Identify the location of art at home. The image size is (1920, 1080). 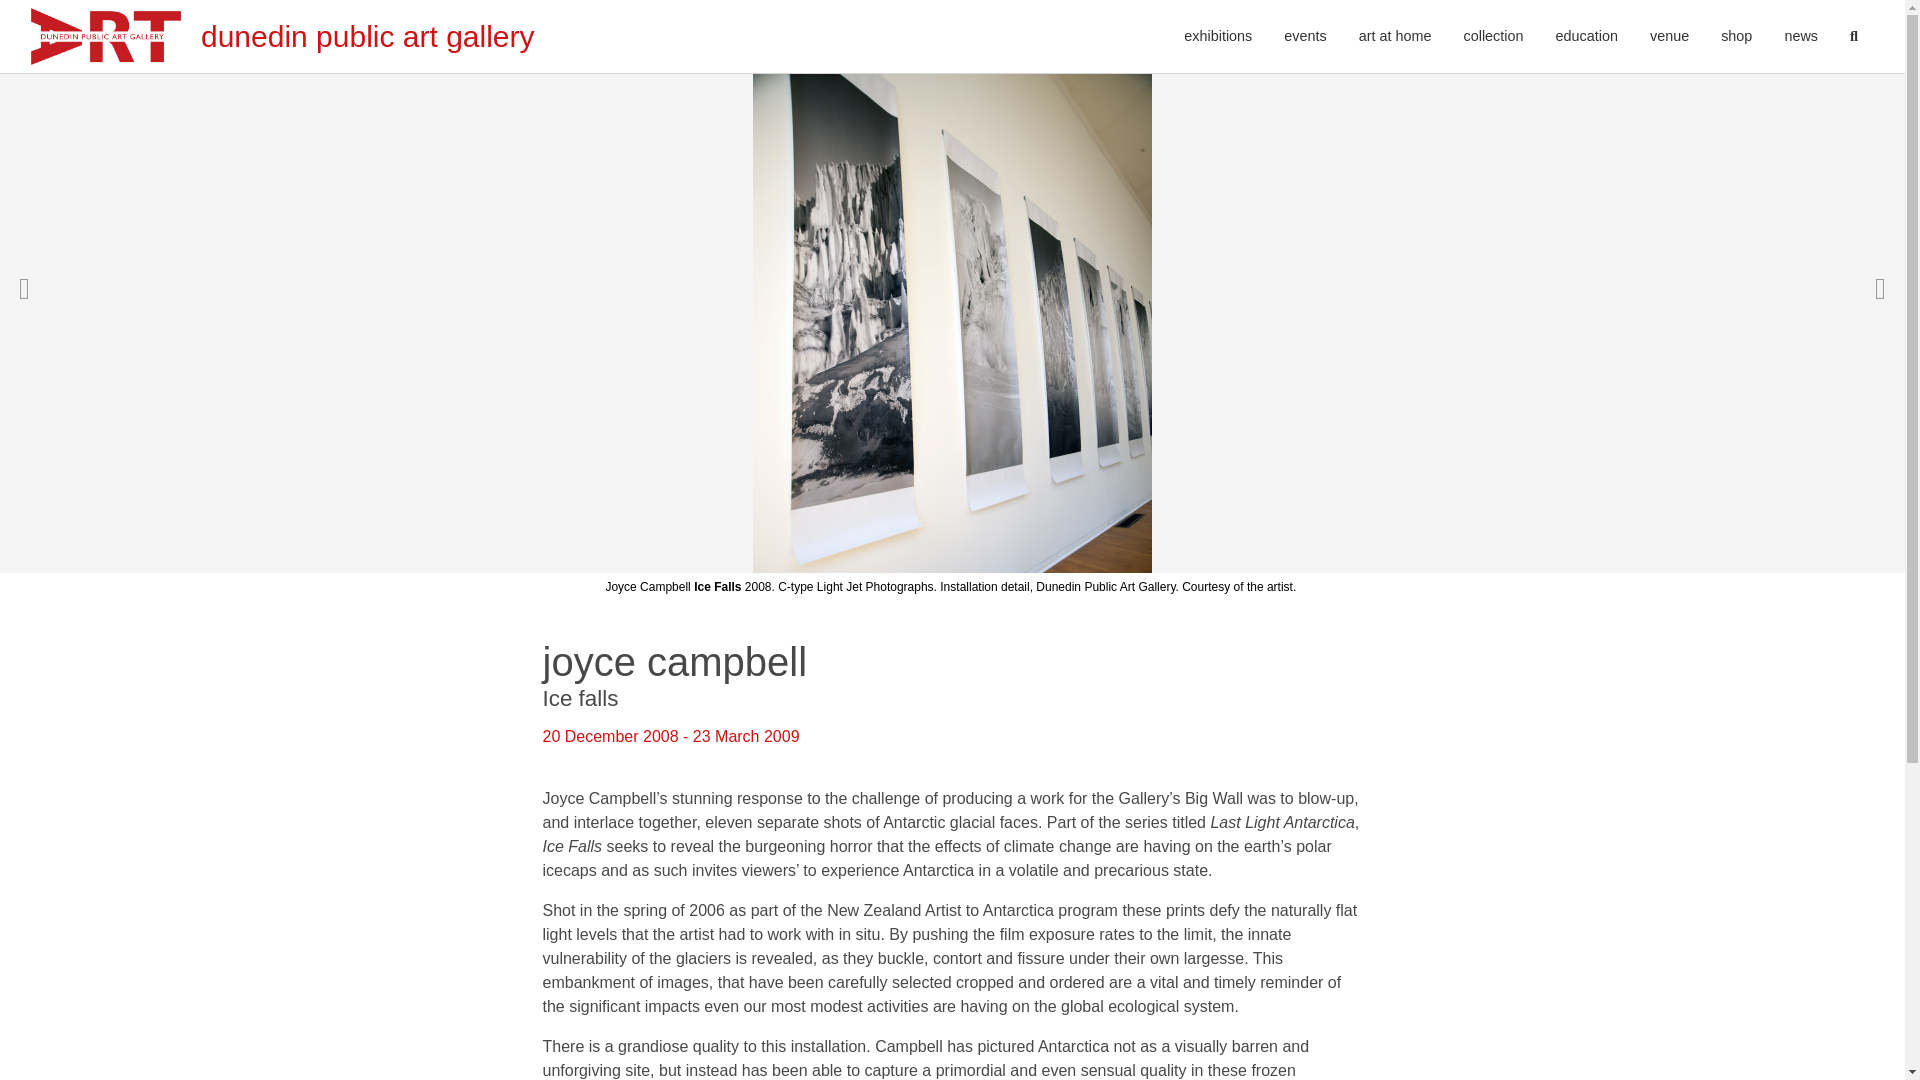
(1394, 37).